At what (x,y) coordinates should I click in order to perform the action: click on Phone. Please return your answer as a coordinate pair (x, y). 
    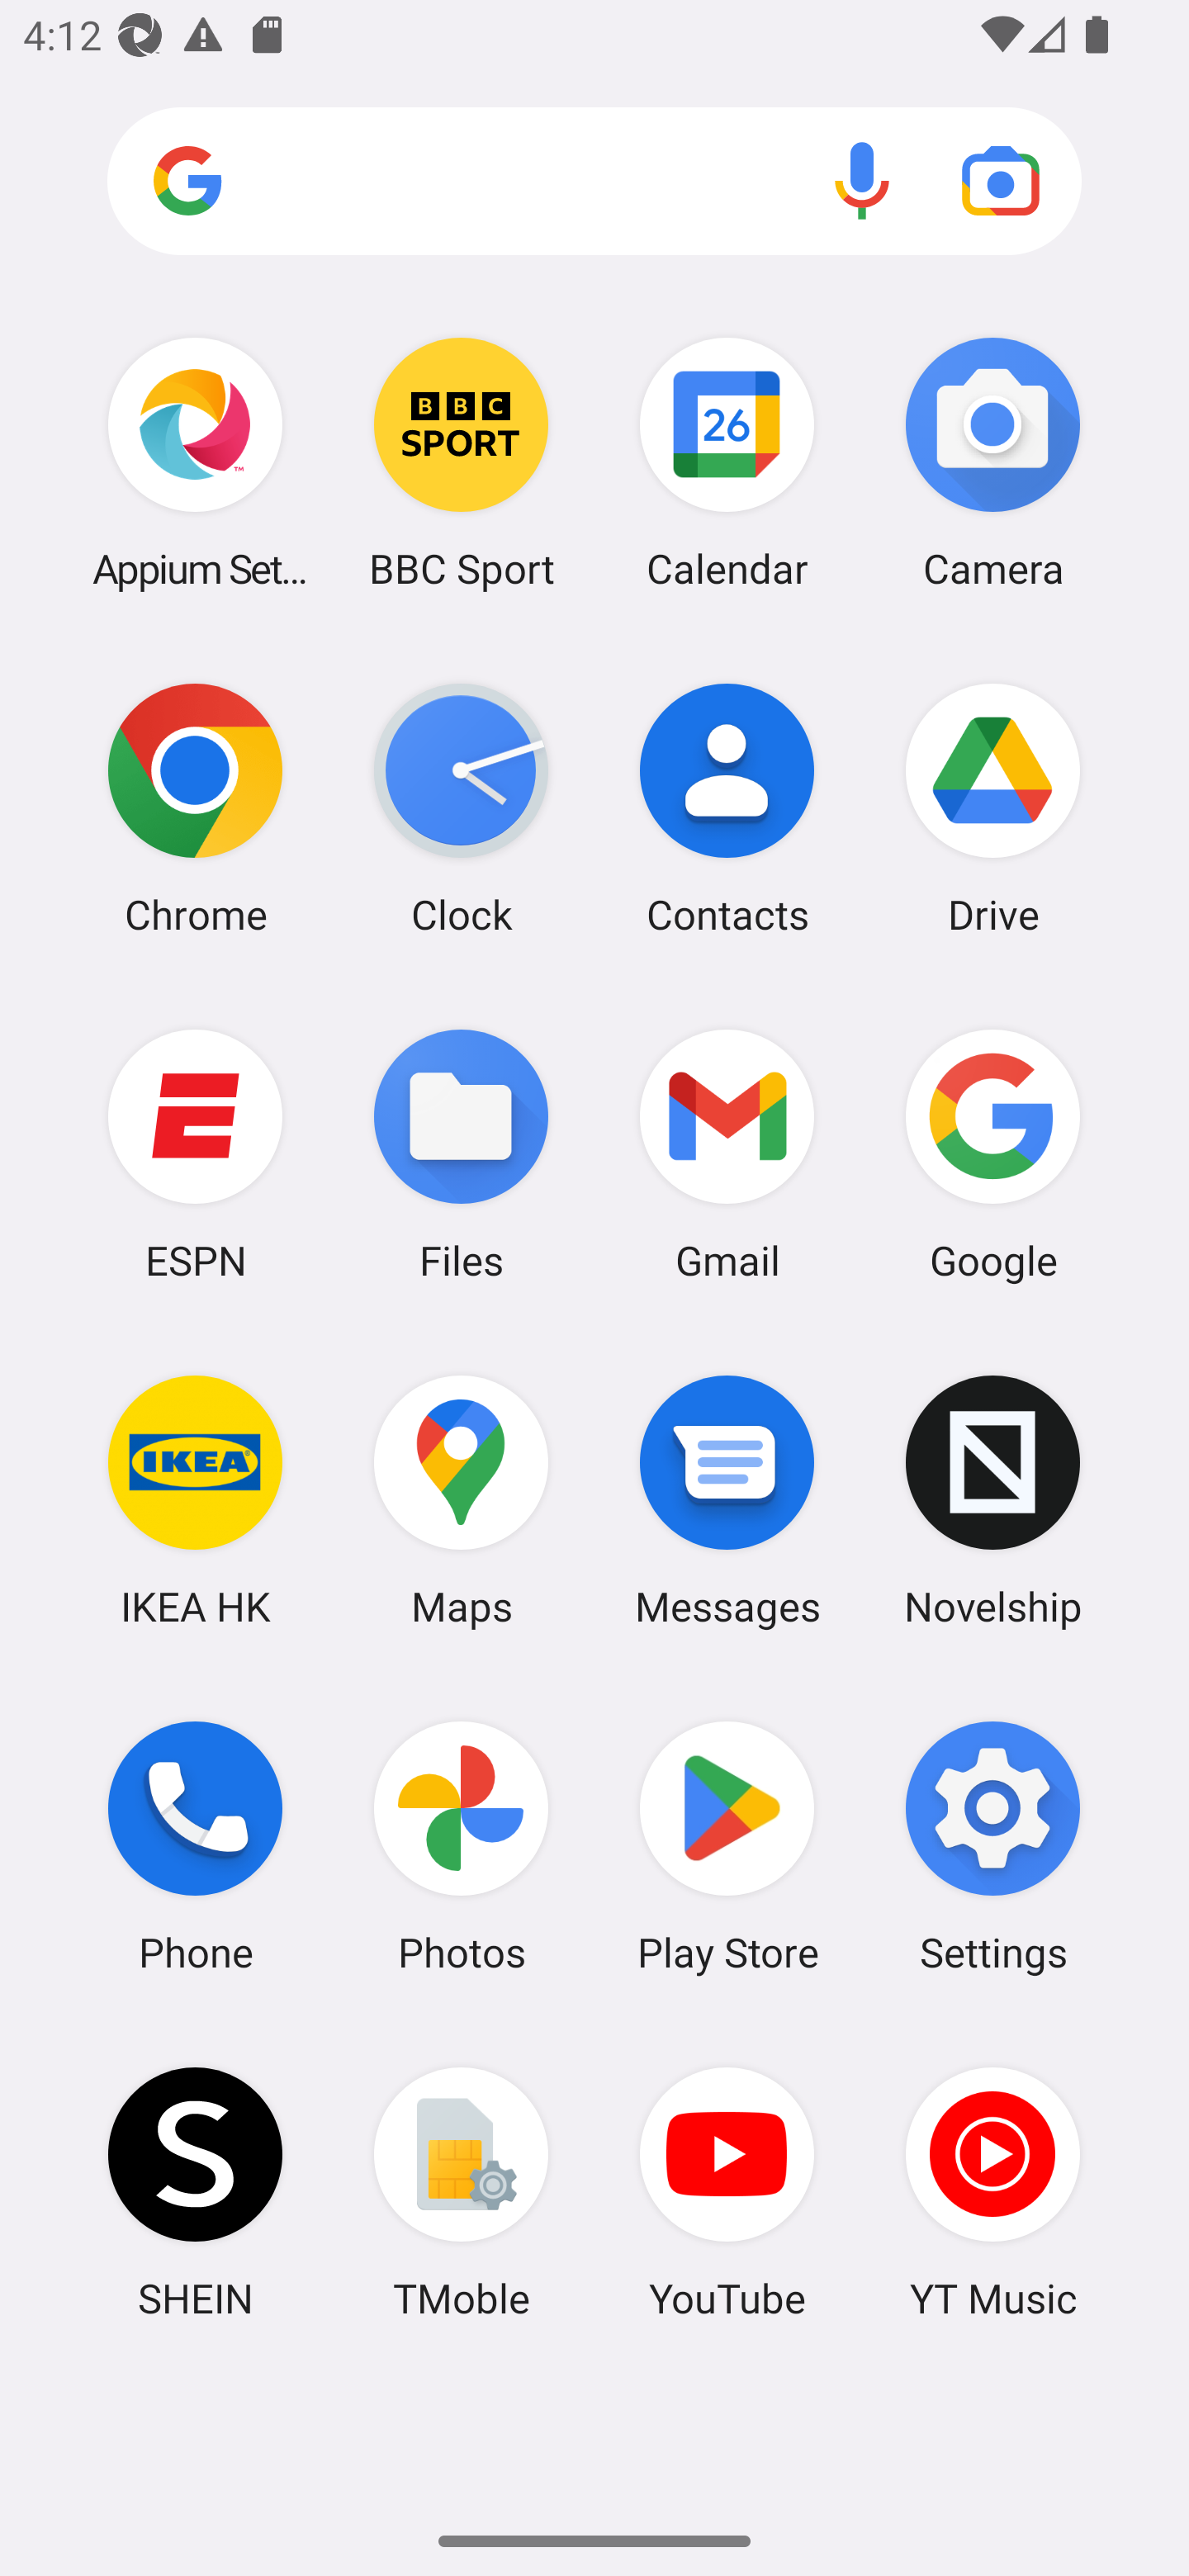
    Looking at the image, I should click on (195, 1847).